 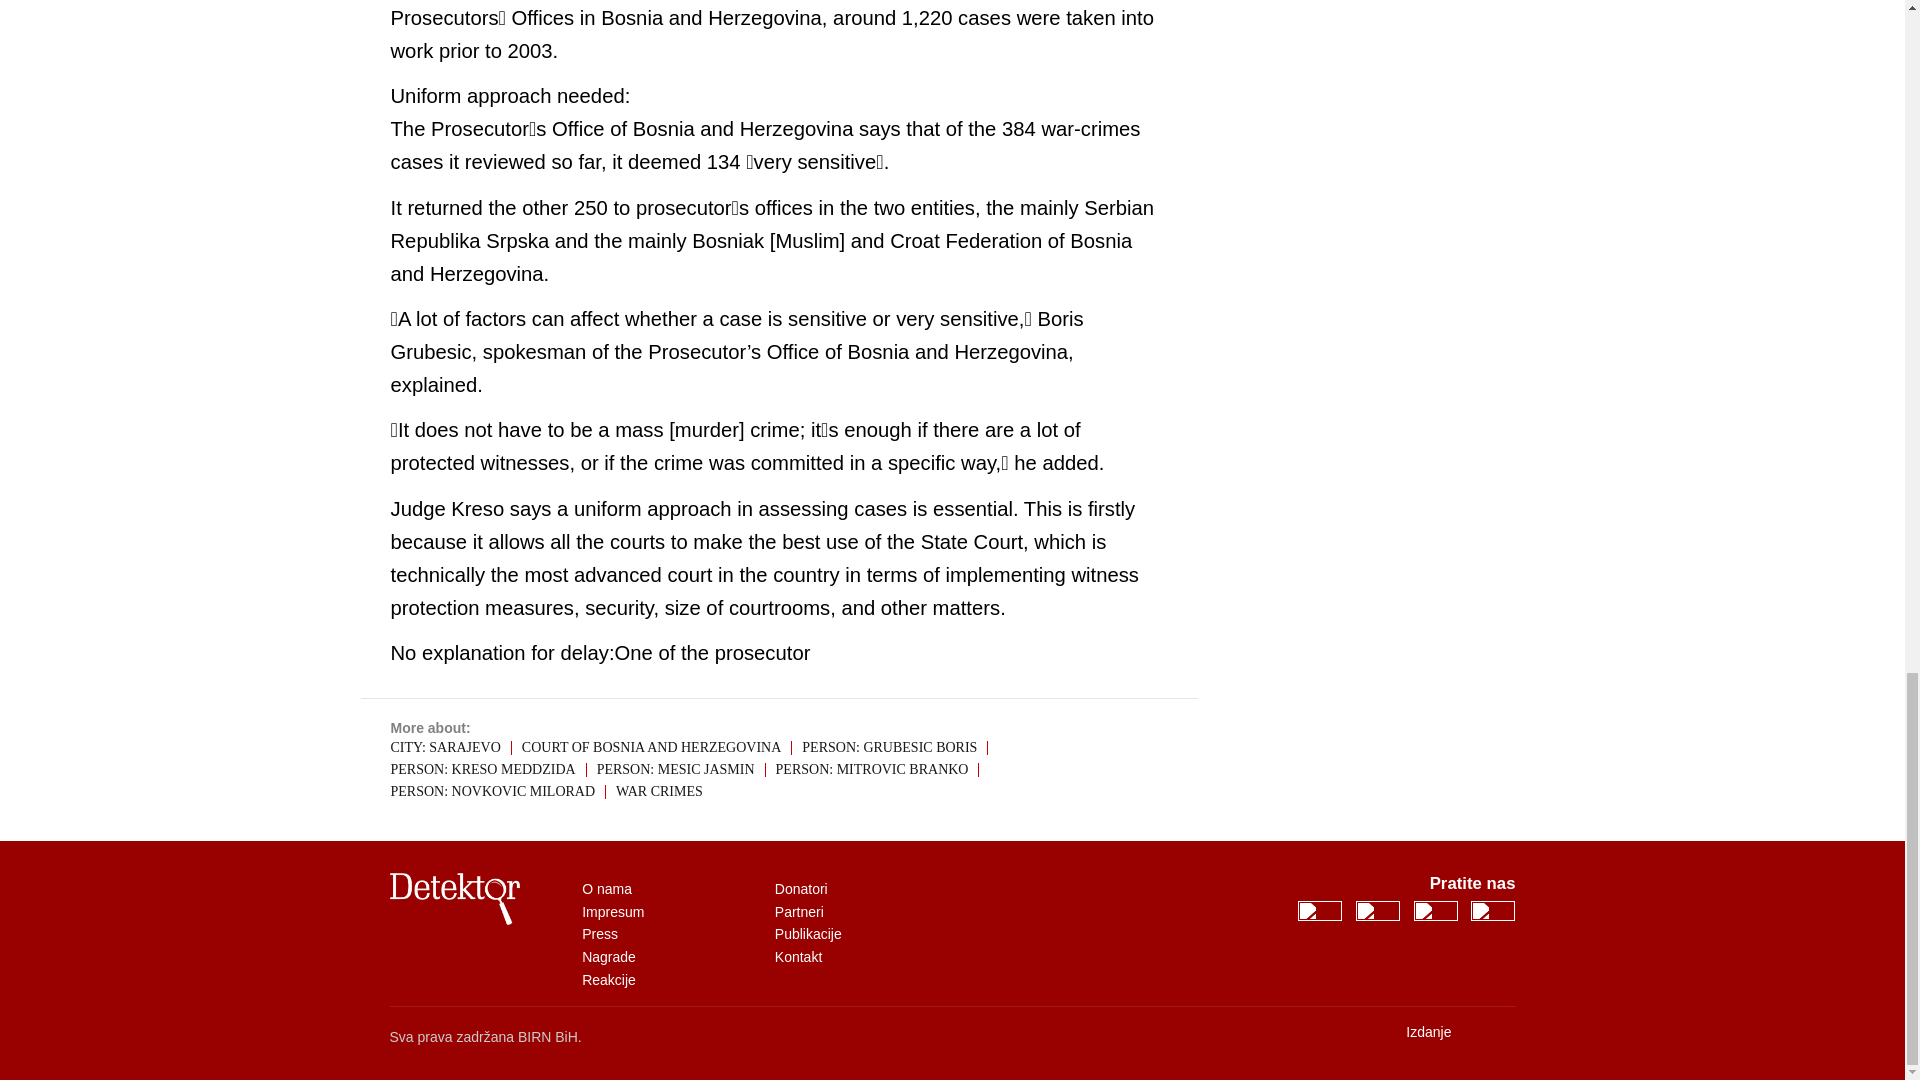 I want to click on PERSON: GRUBESIC BORIS, so click(x=810, y=933).